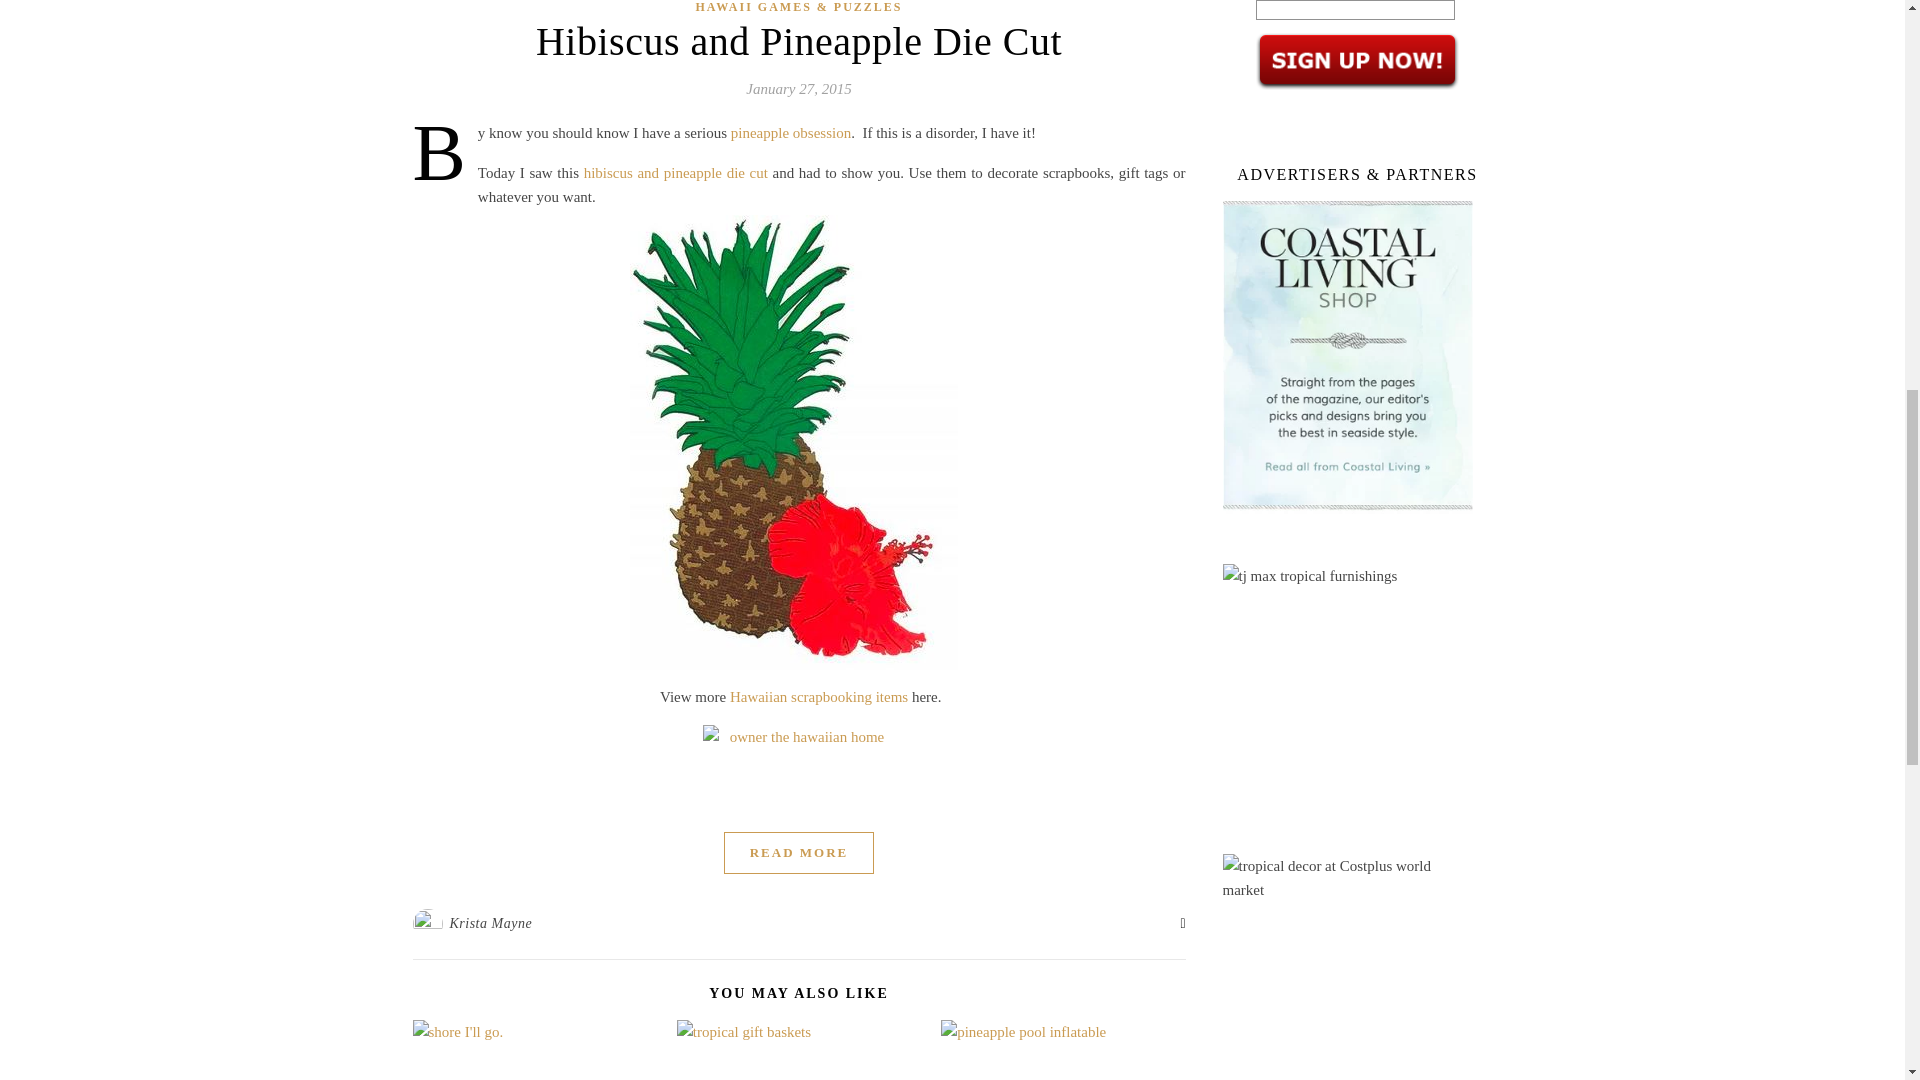  I want to click on Posts by Krista Mayne, so click(491, 924).